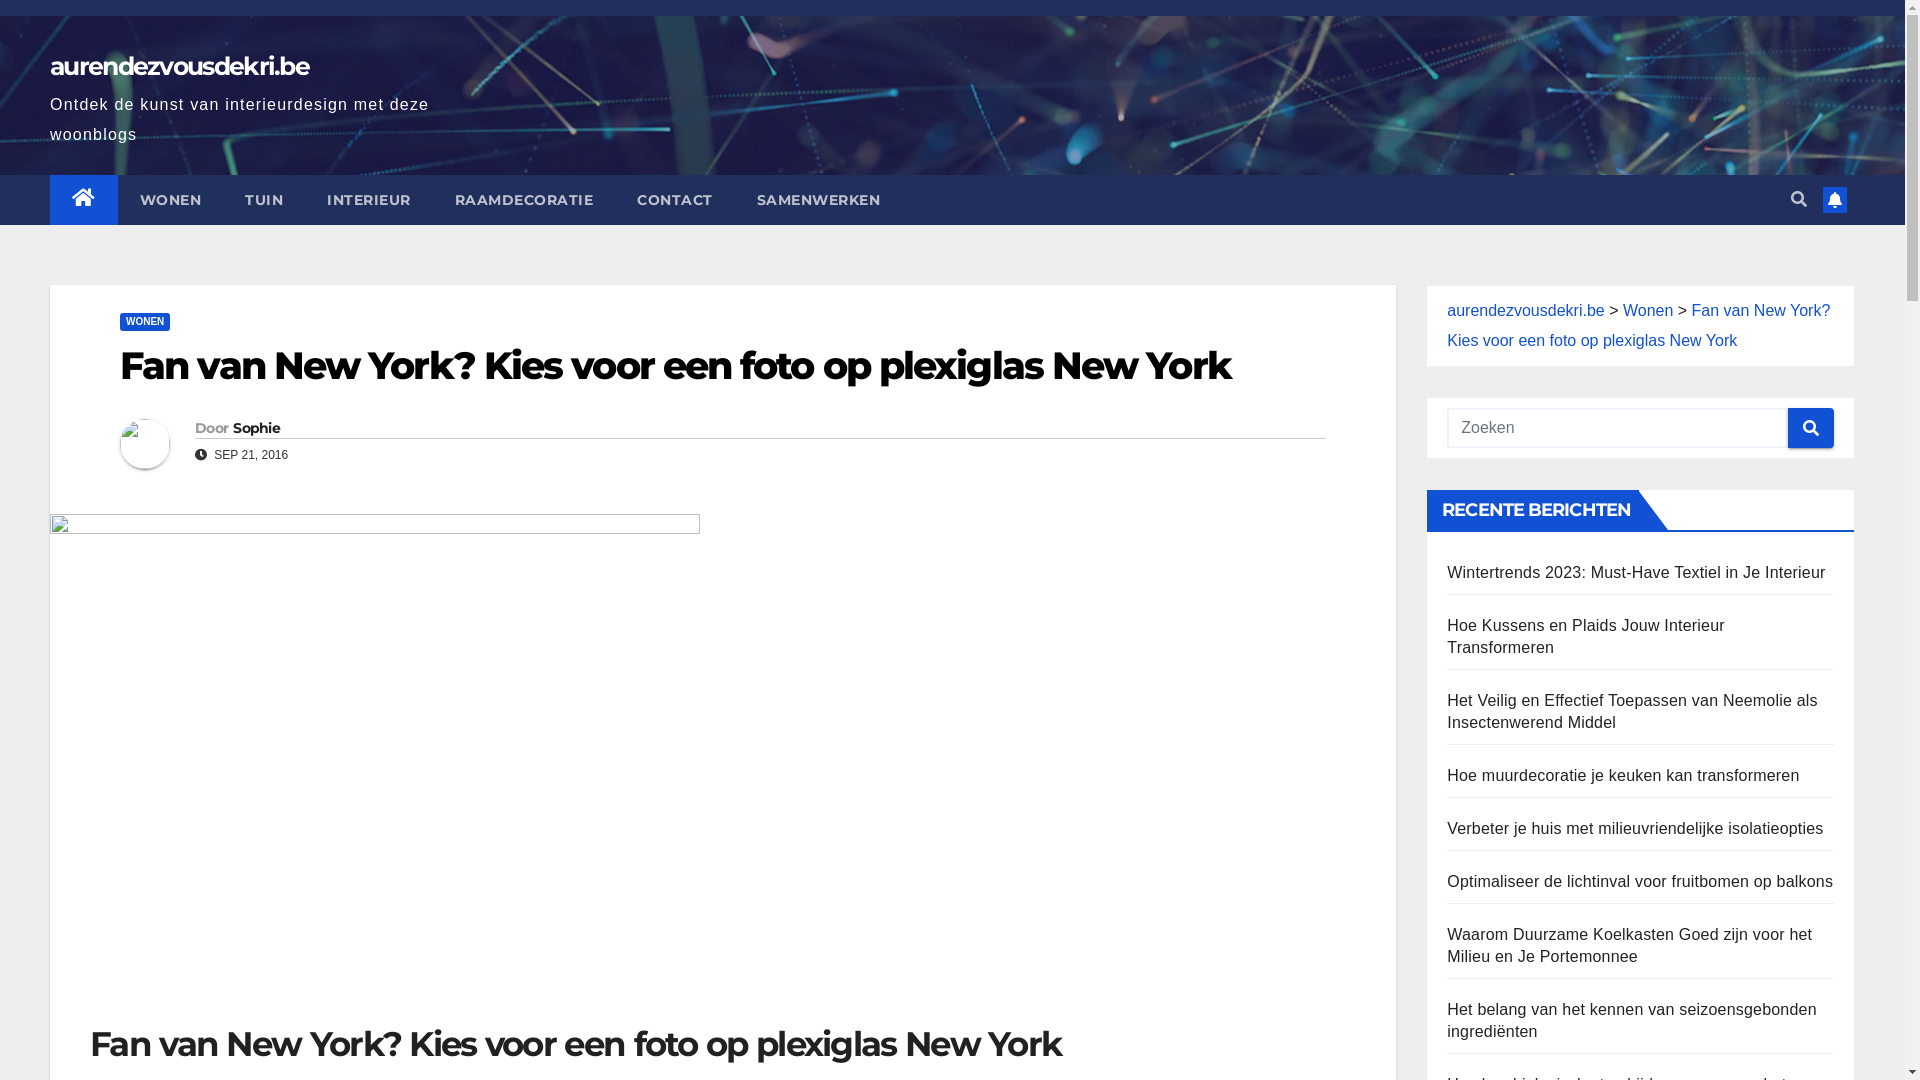 The image size is (1920, 1080). What do you see at coordinates (1640, 882) in the screenshot?
I see `Optimaliseer de lichtinval voor fruitbomen op balkons` at bounding box center [1640, 882].